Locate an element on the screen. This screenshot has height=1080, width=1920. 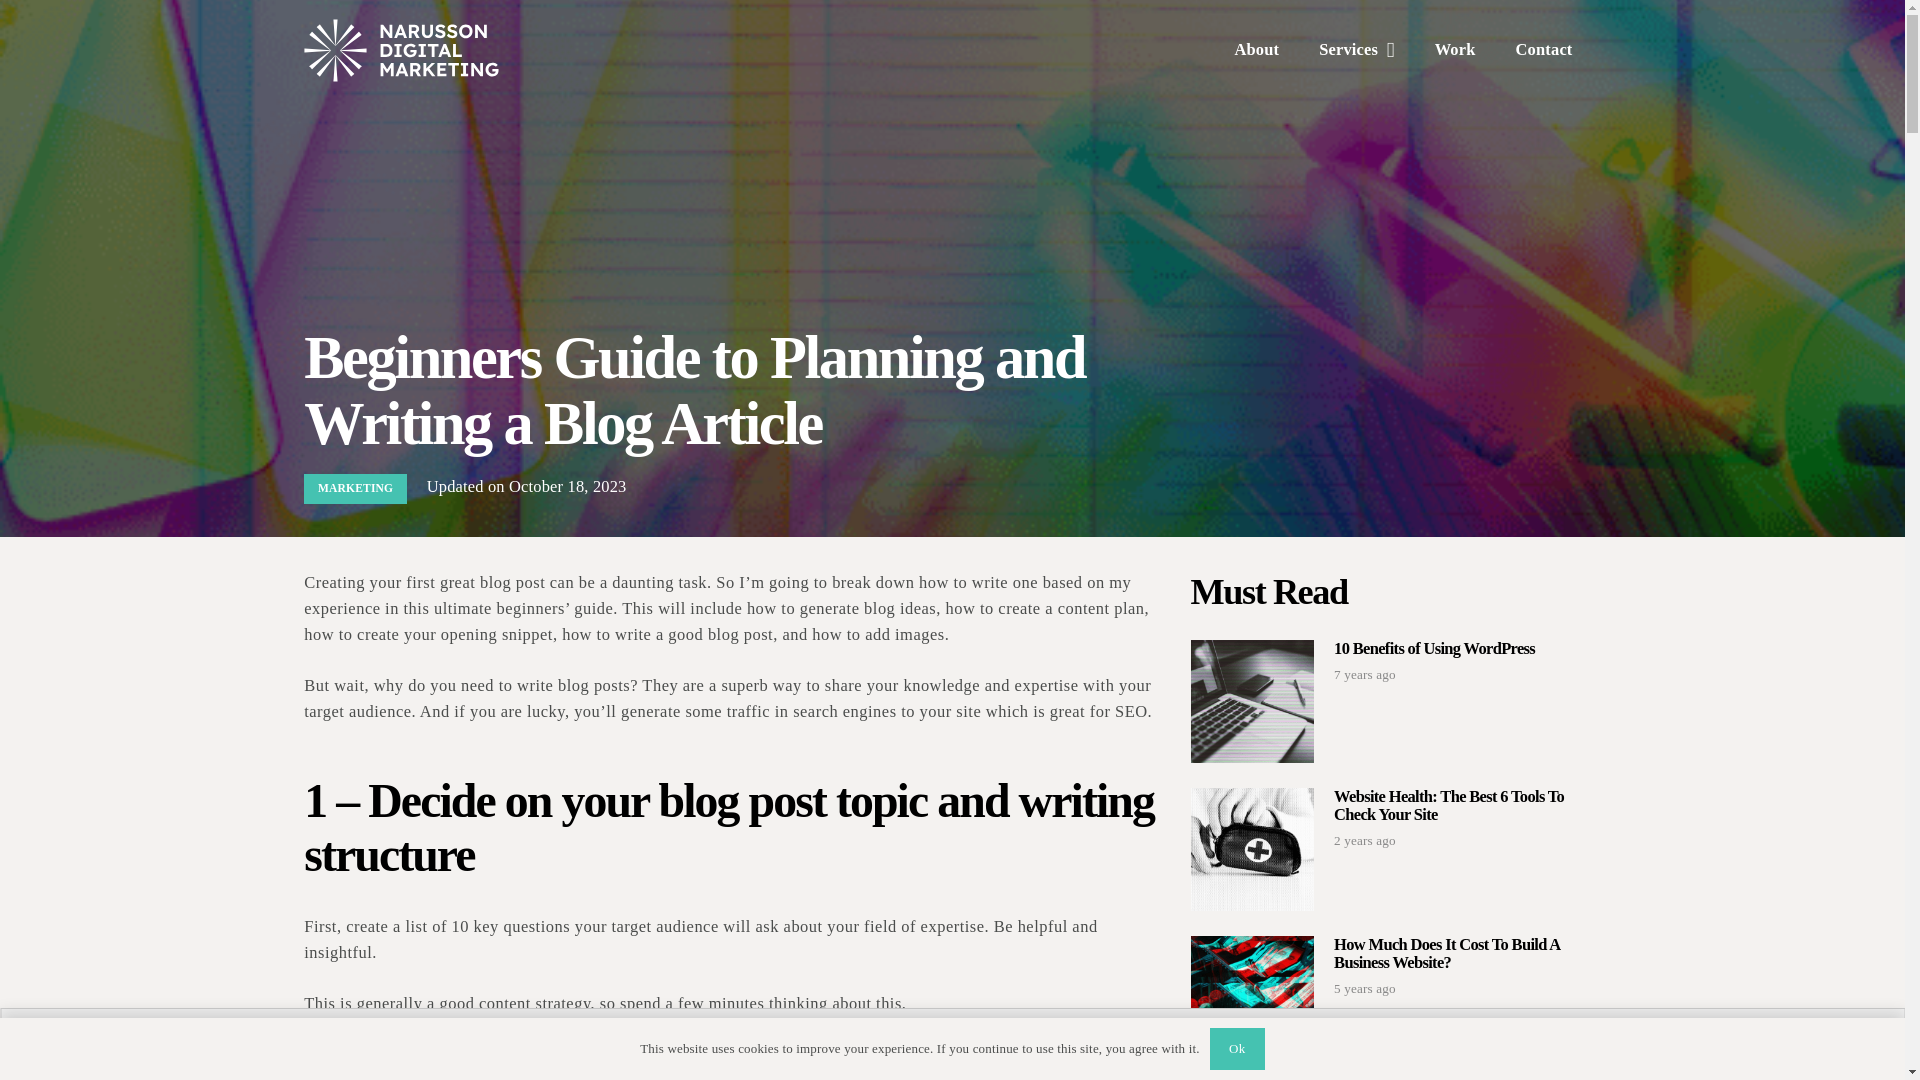
How Much Does It Cost To Build A Business Website? is located at coordinates (1446, 954).